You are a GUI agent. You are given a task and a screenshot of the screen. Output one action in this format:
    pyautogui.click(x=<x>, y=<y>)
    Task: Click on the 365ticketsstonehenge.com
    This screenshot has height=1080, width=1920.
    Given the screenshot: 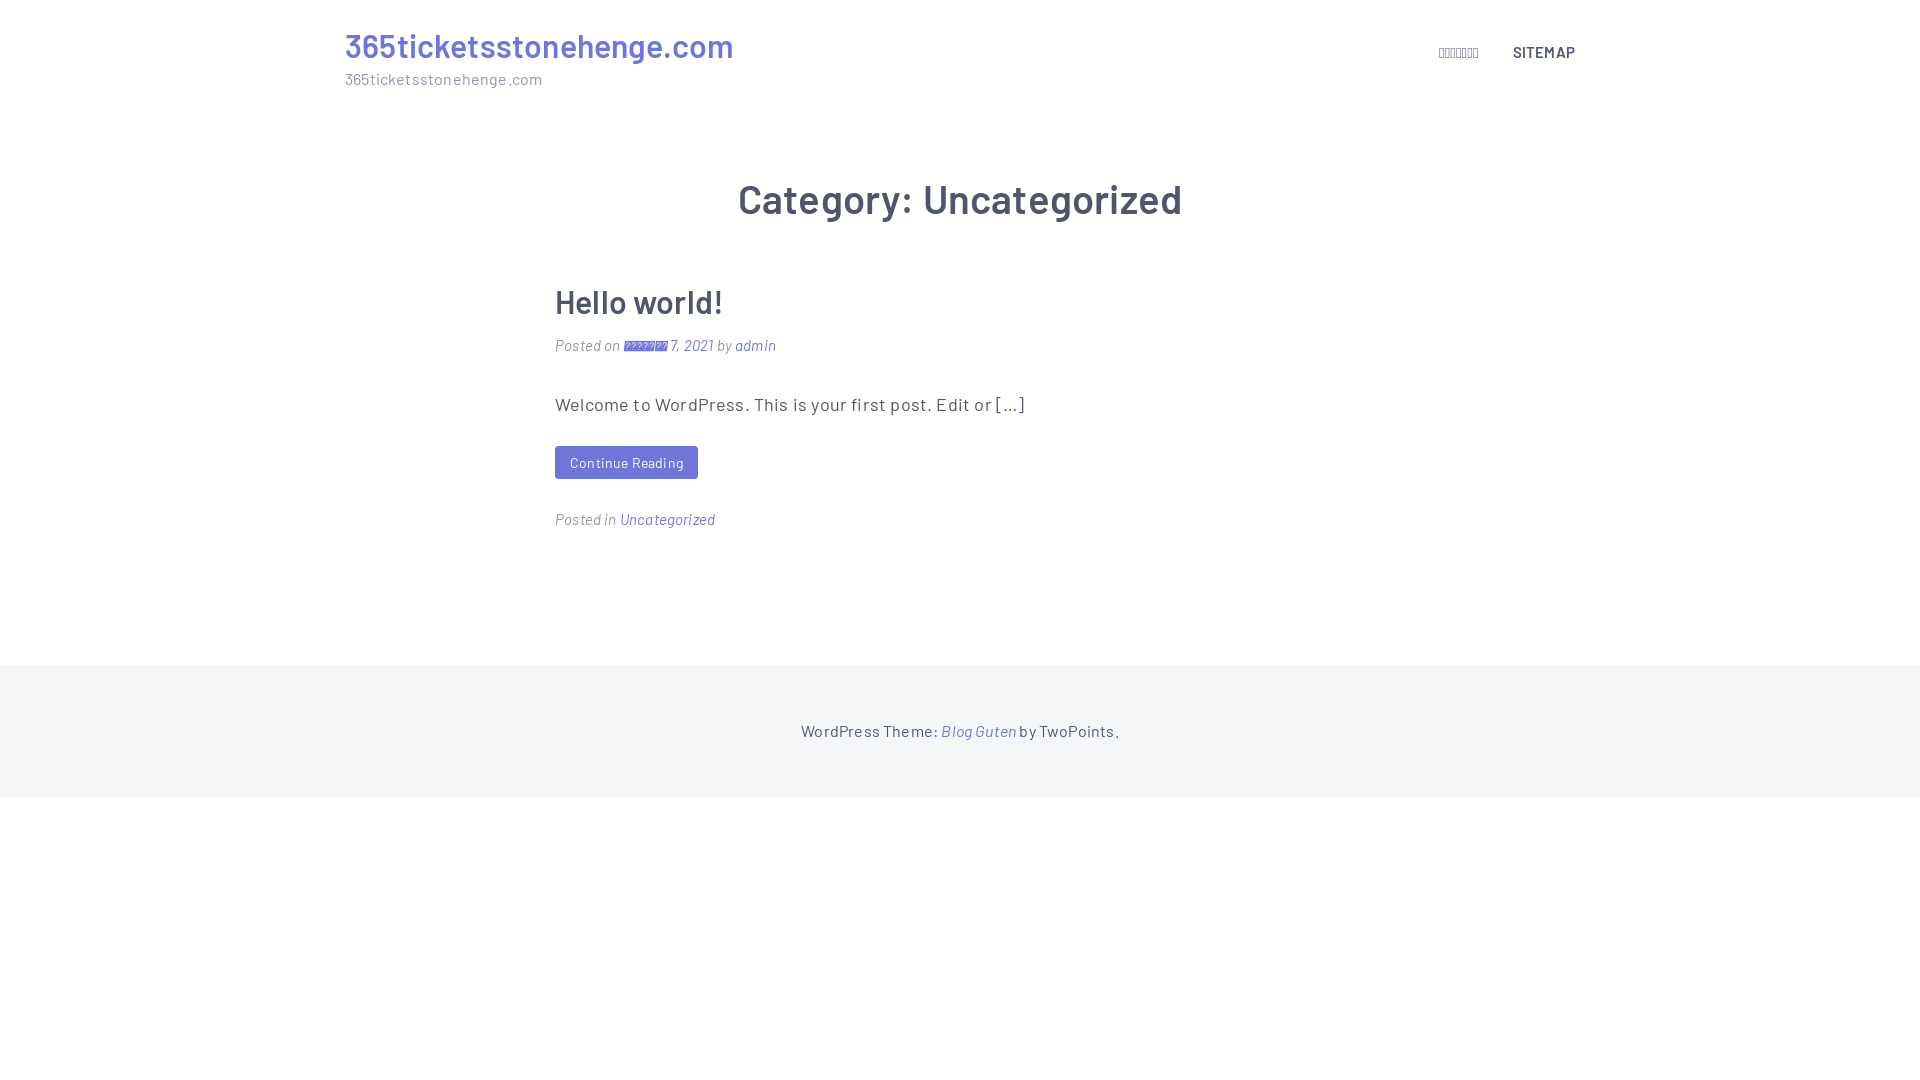 What is the action you would take?
    pyautogui.click(x=540, y=45)
    